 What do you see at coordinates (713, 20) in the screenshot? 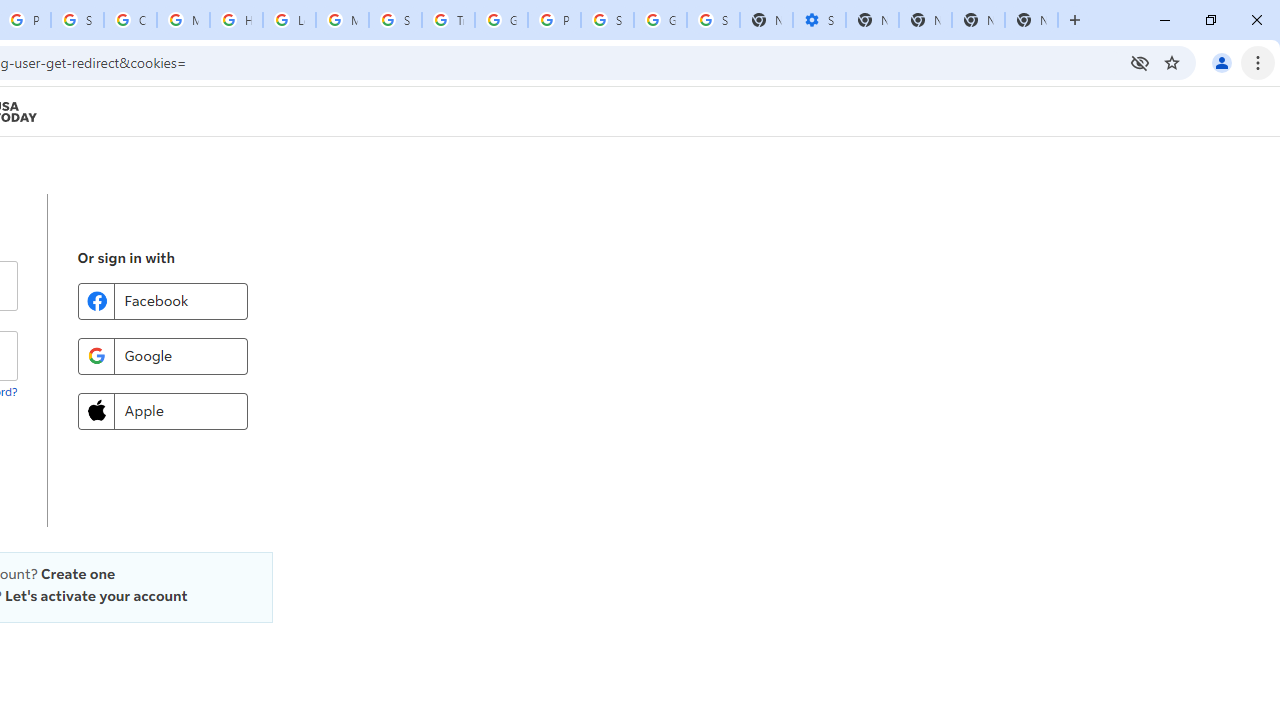
I see `Sign in - Google Accounts` at bounding box center [713, 20].